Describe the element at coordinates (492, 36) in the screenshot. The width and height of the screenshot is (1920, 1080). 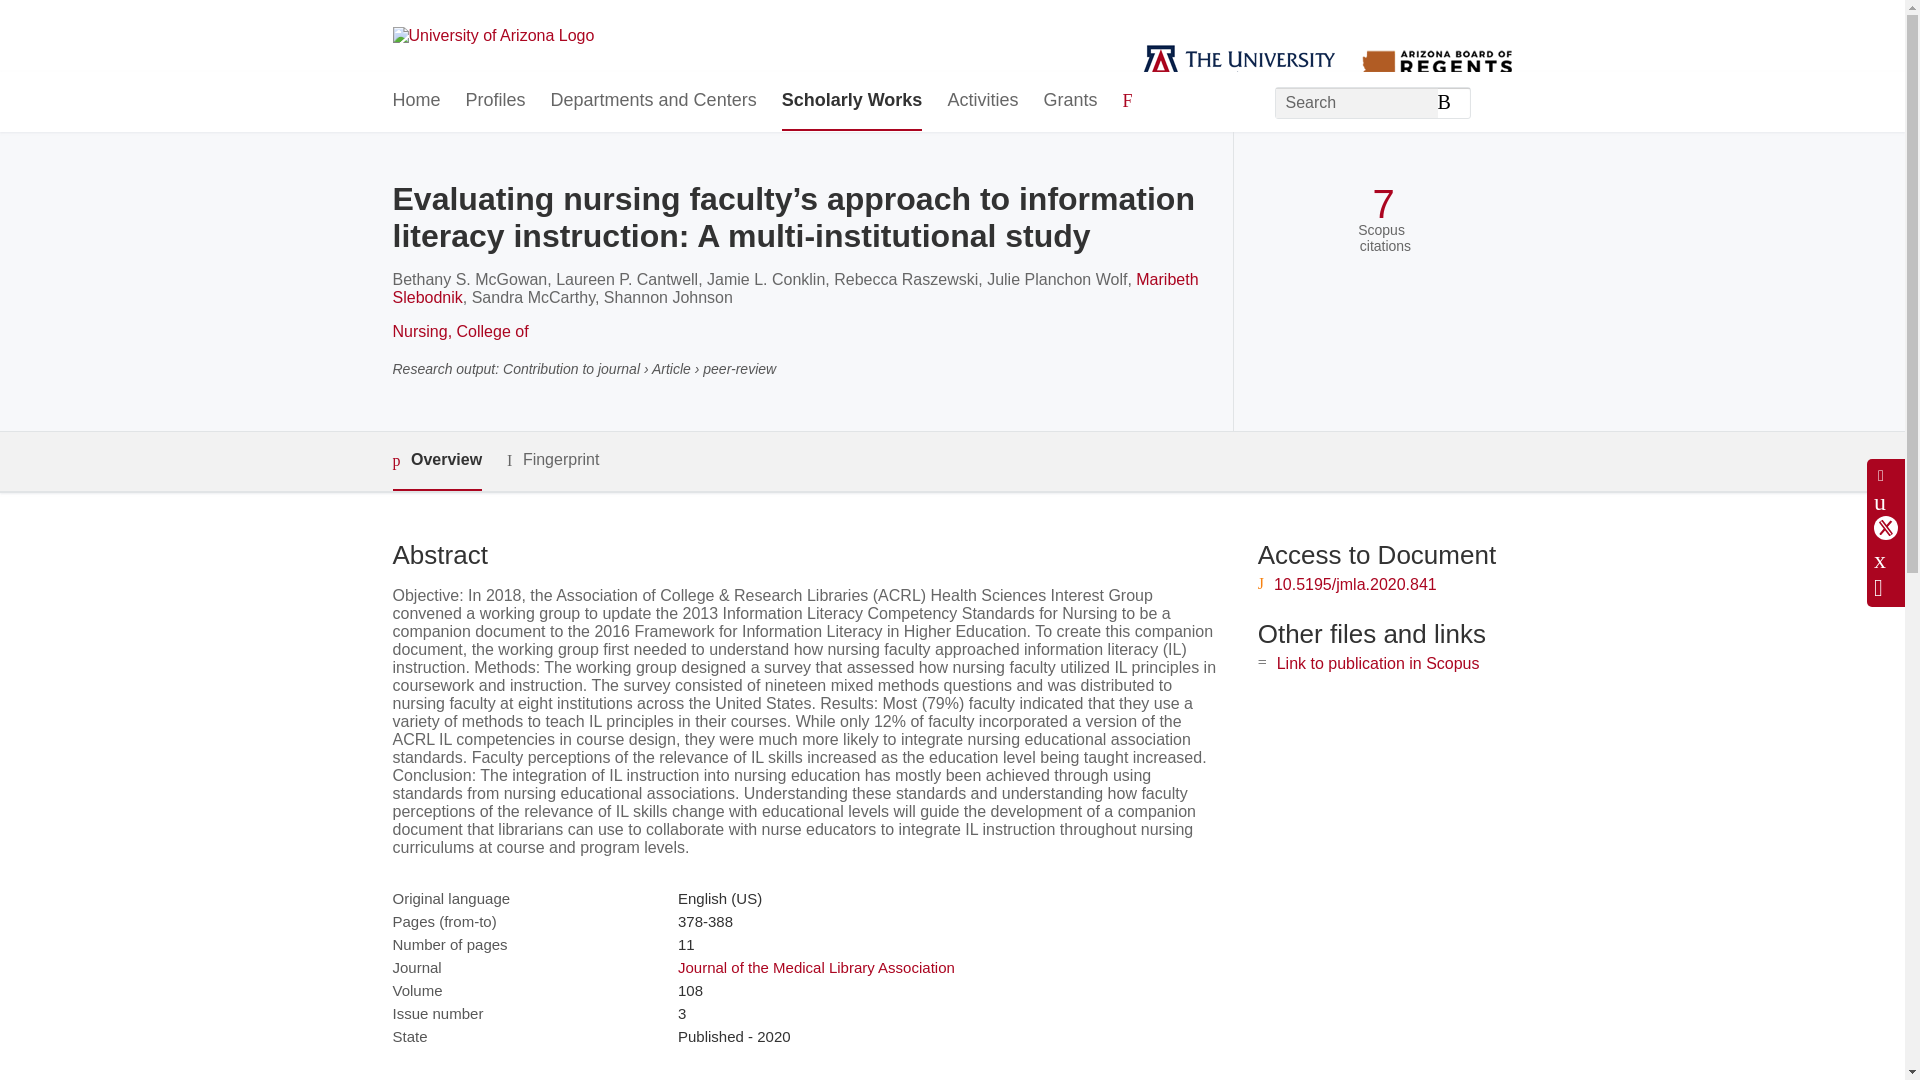
I see `University of Arizona Home` at that location.